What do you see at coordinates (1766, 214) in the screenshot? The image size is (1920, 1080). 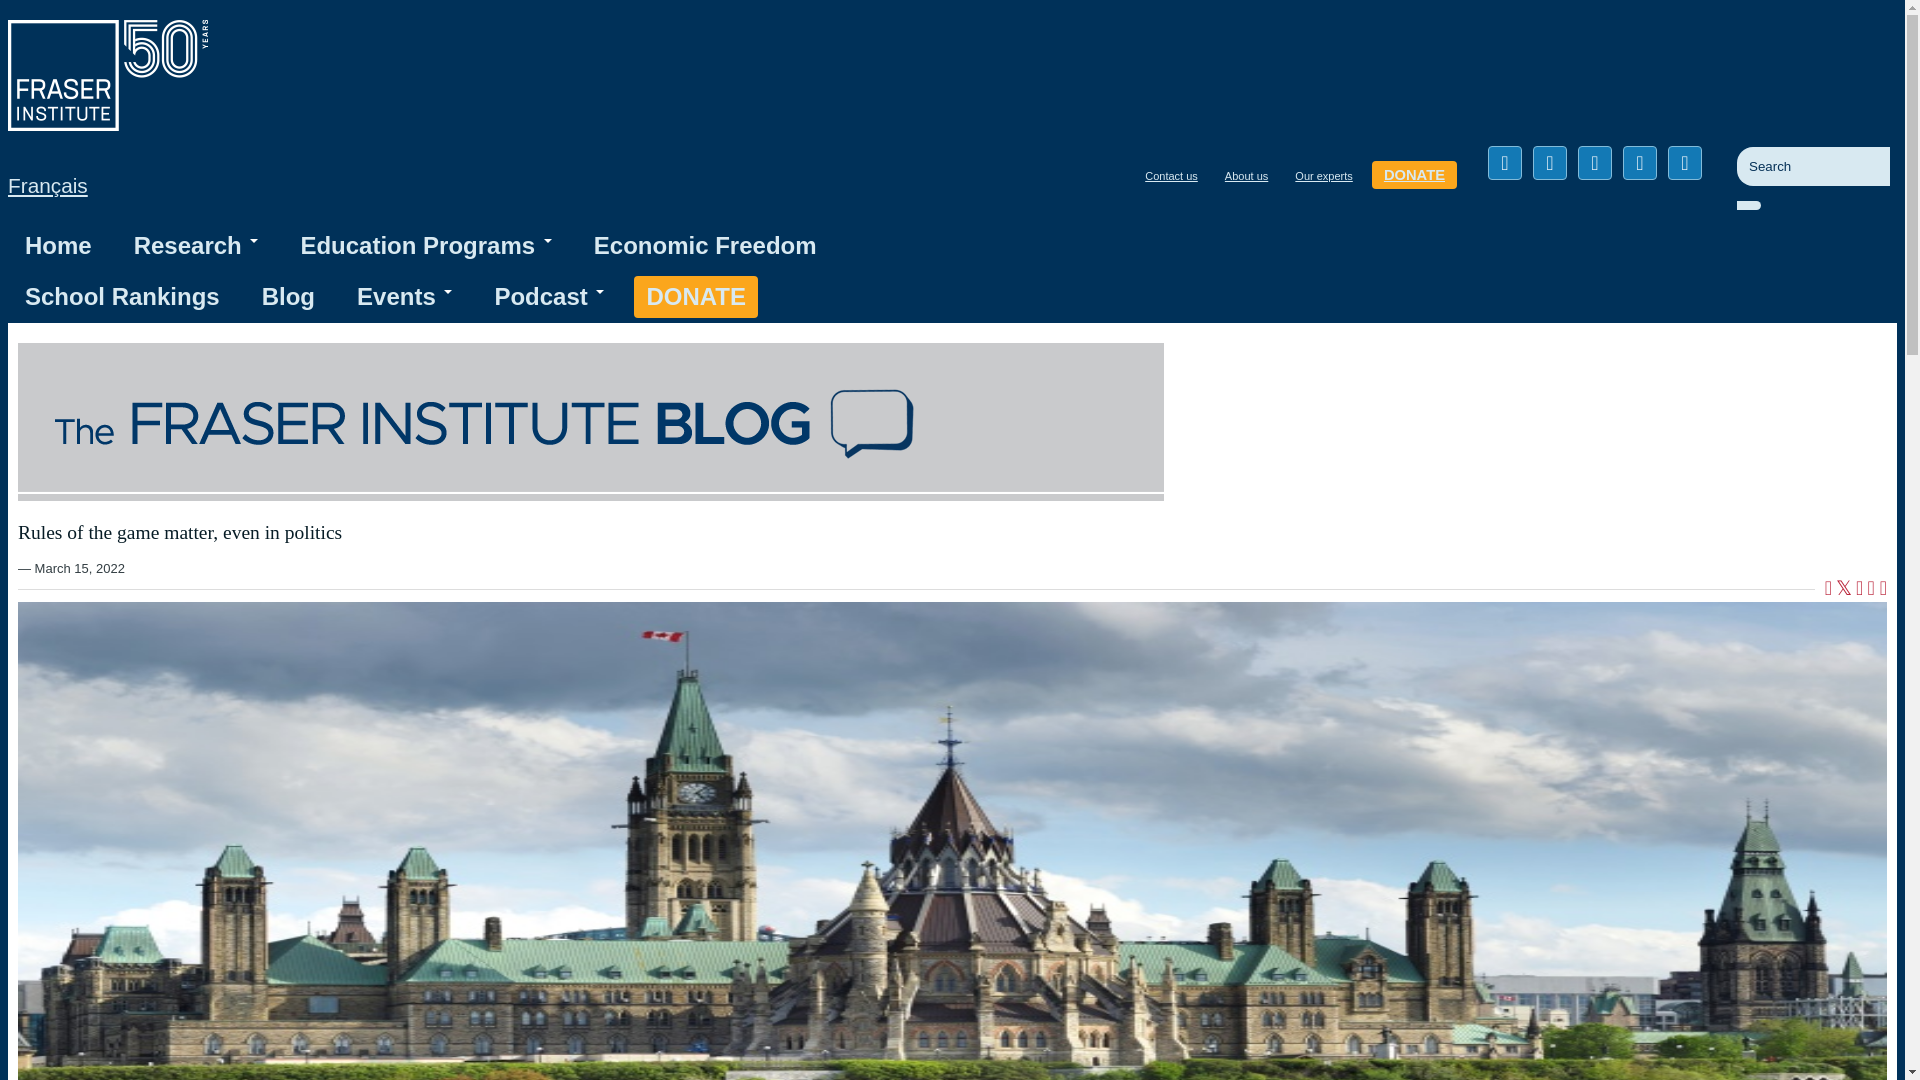 I see `Search` at bounding box center [1766, 214].